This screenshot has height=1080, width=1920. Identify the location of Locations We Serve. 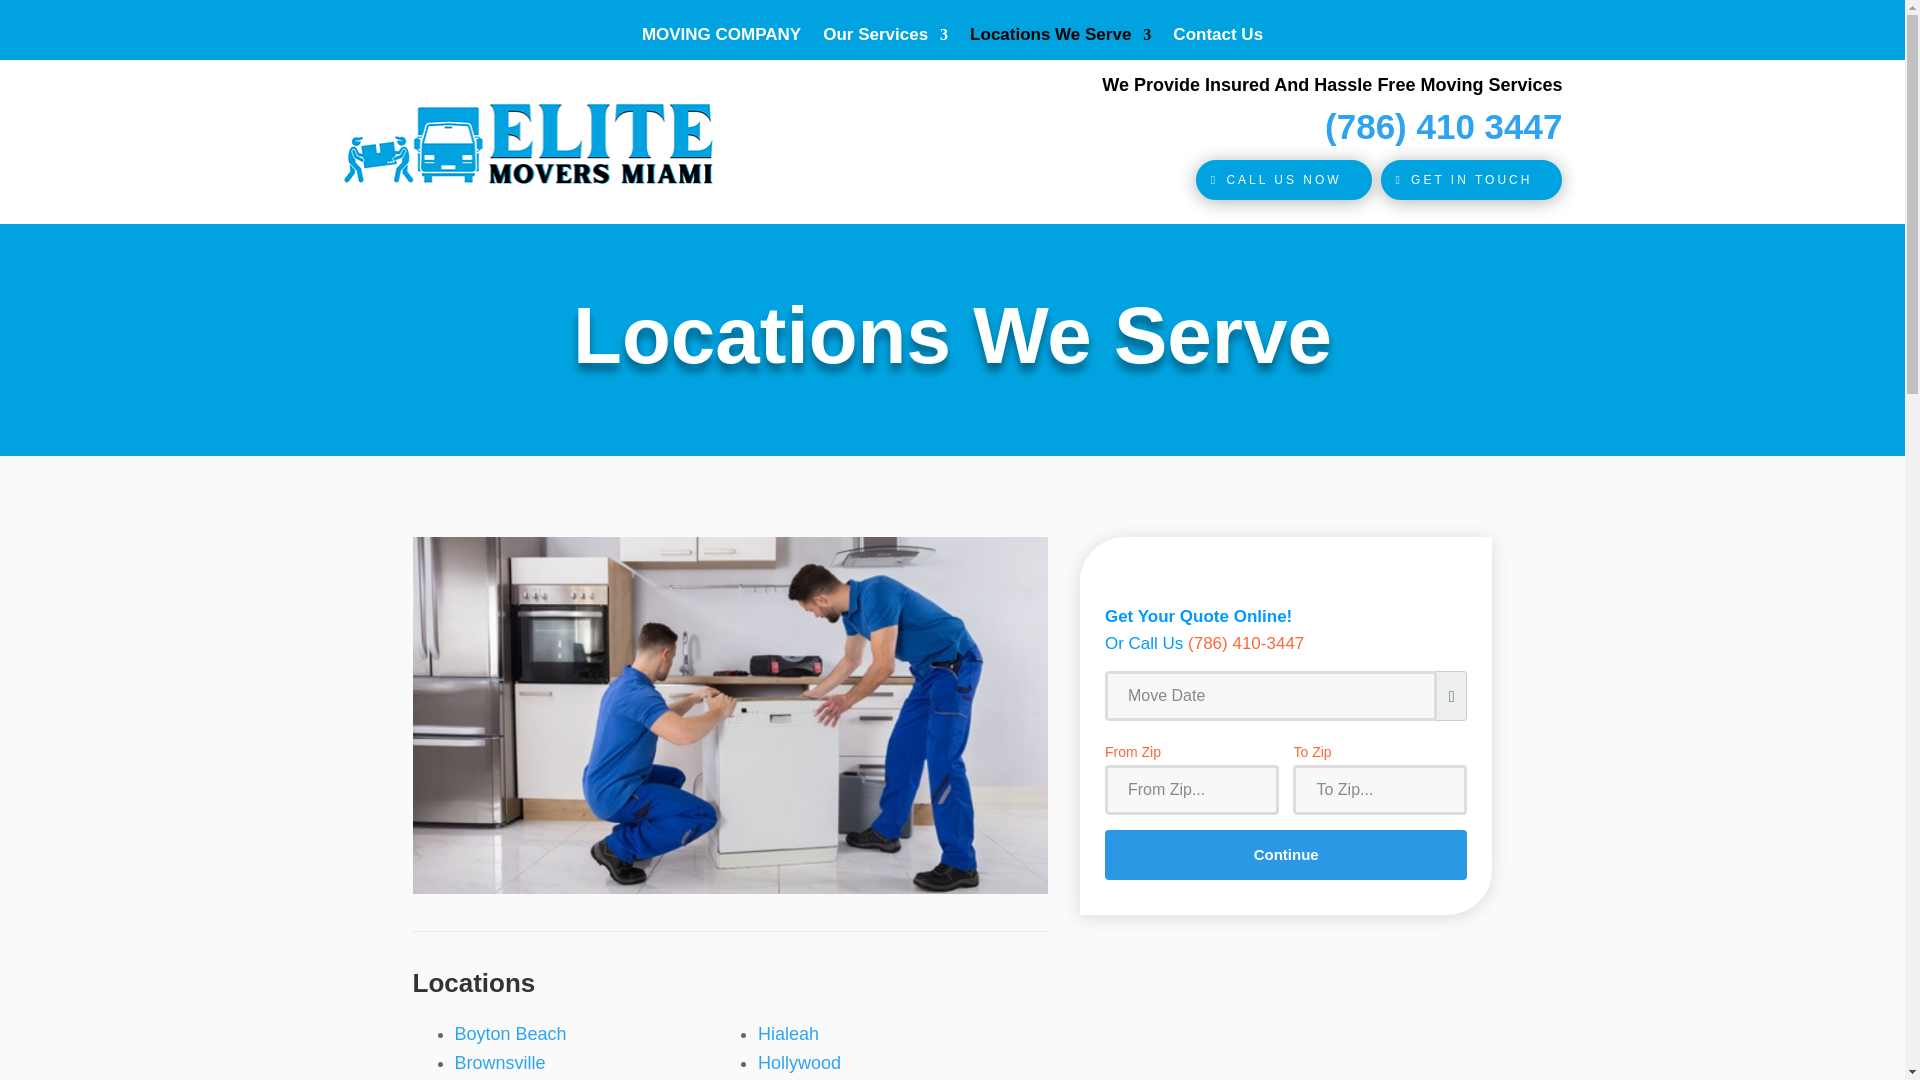
(1060, 38).